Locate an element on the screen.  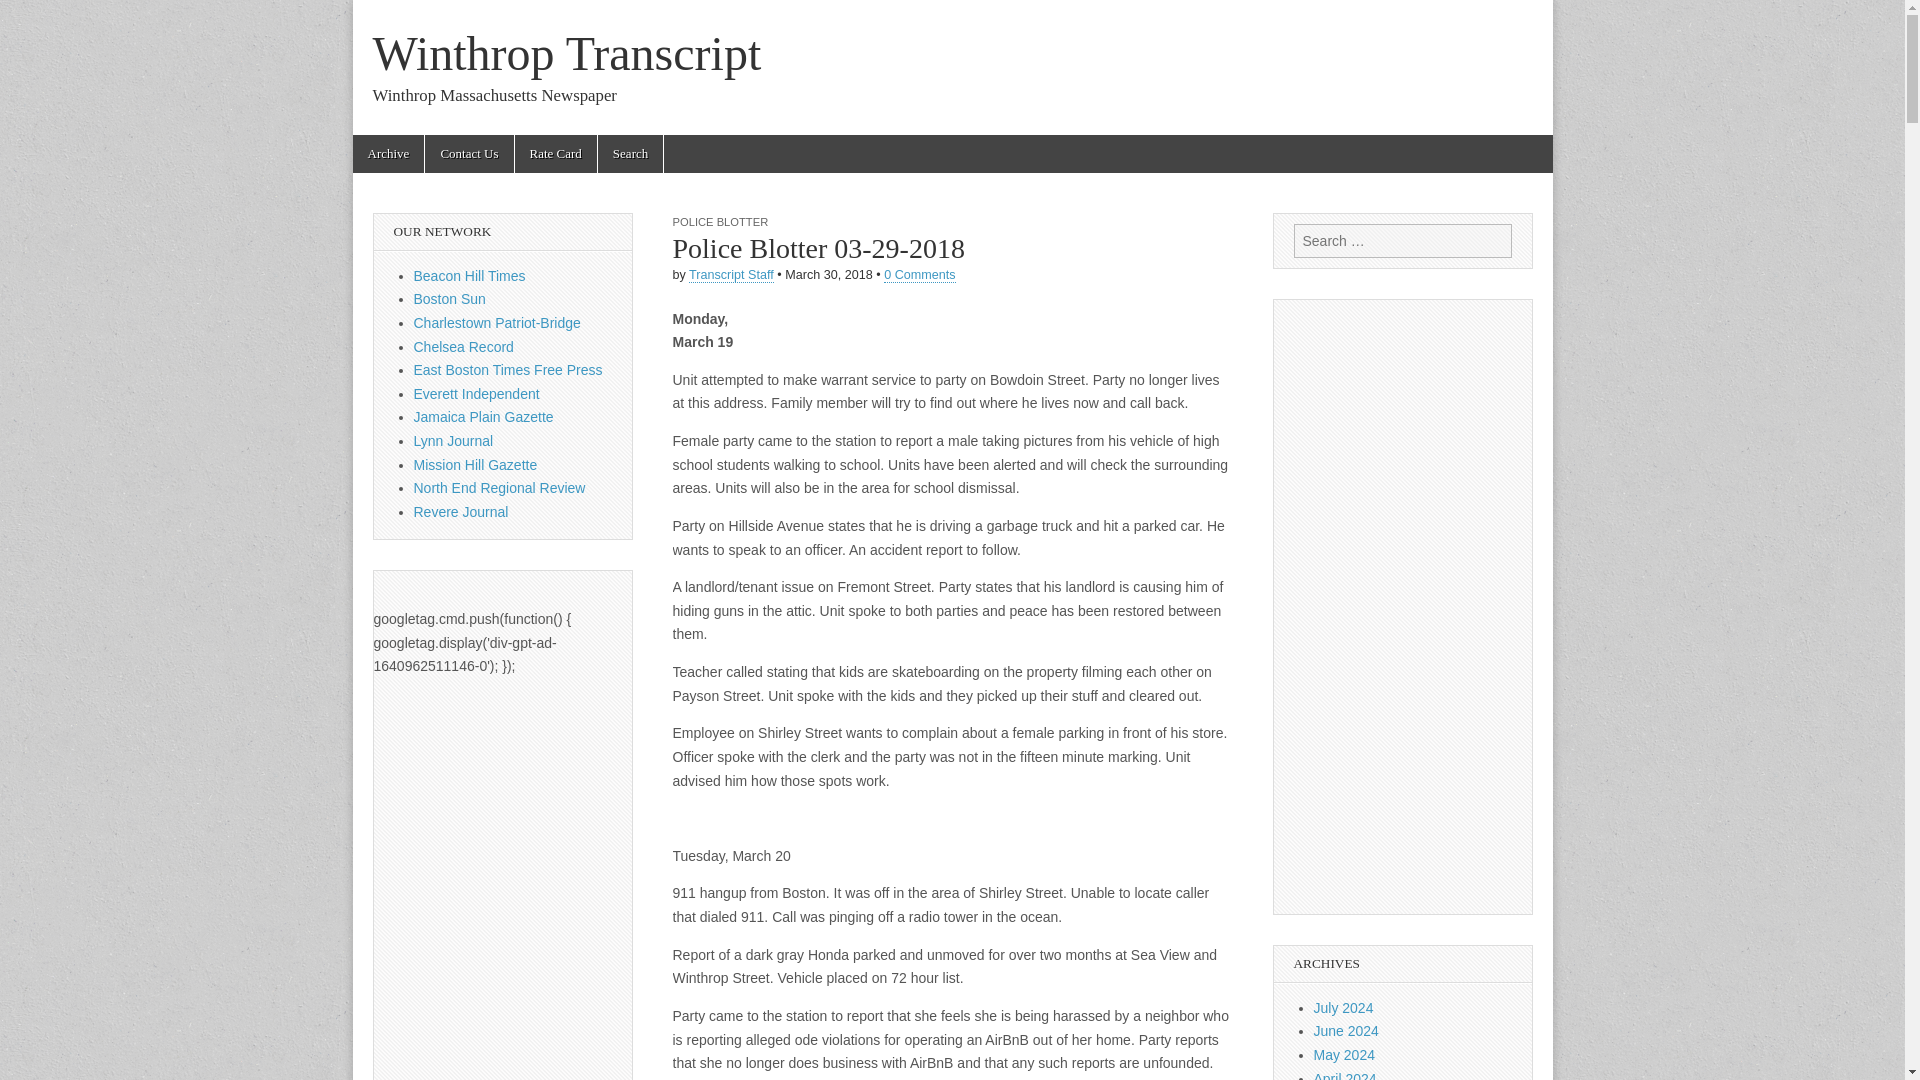
Beacon Hill Times is located at coordinates (470, 276).